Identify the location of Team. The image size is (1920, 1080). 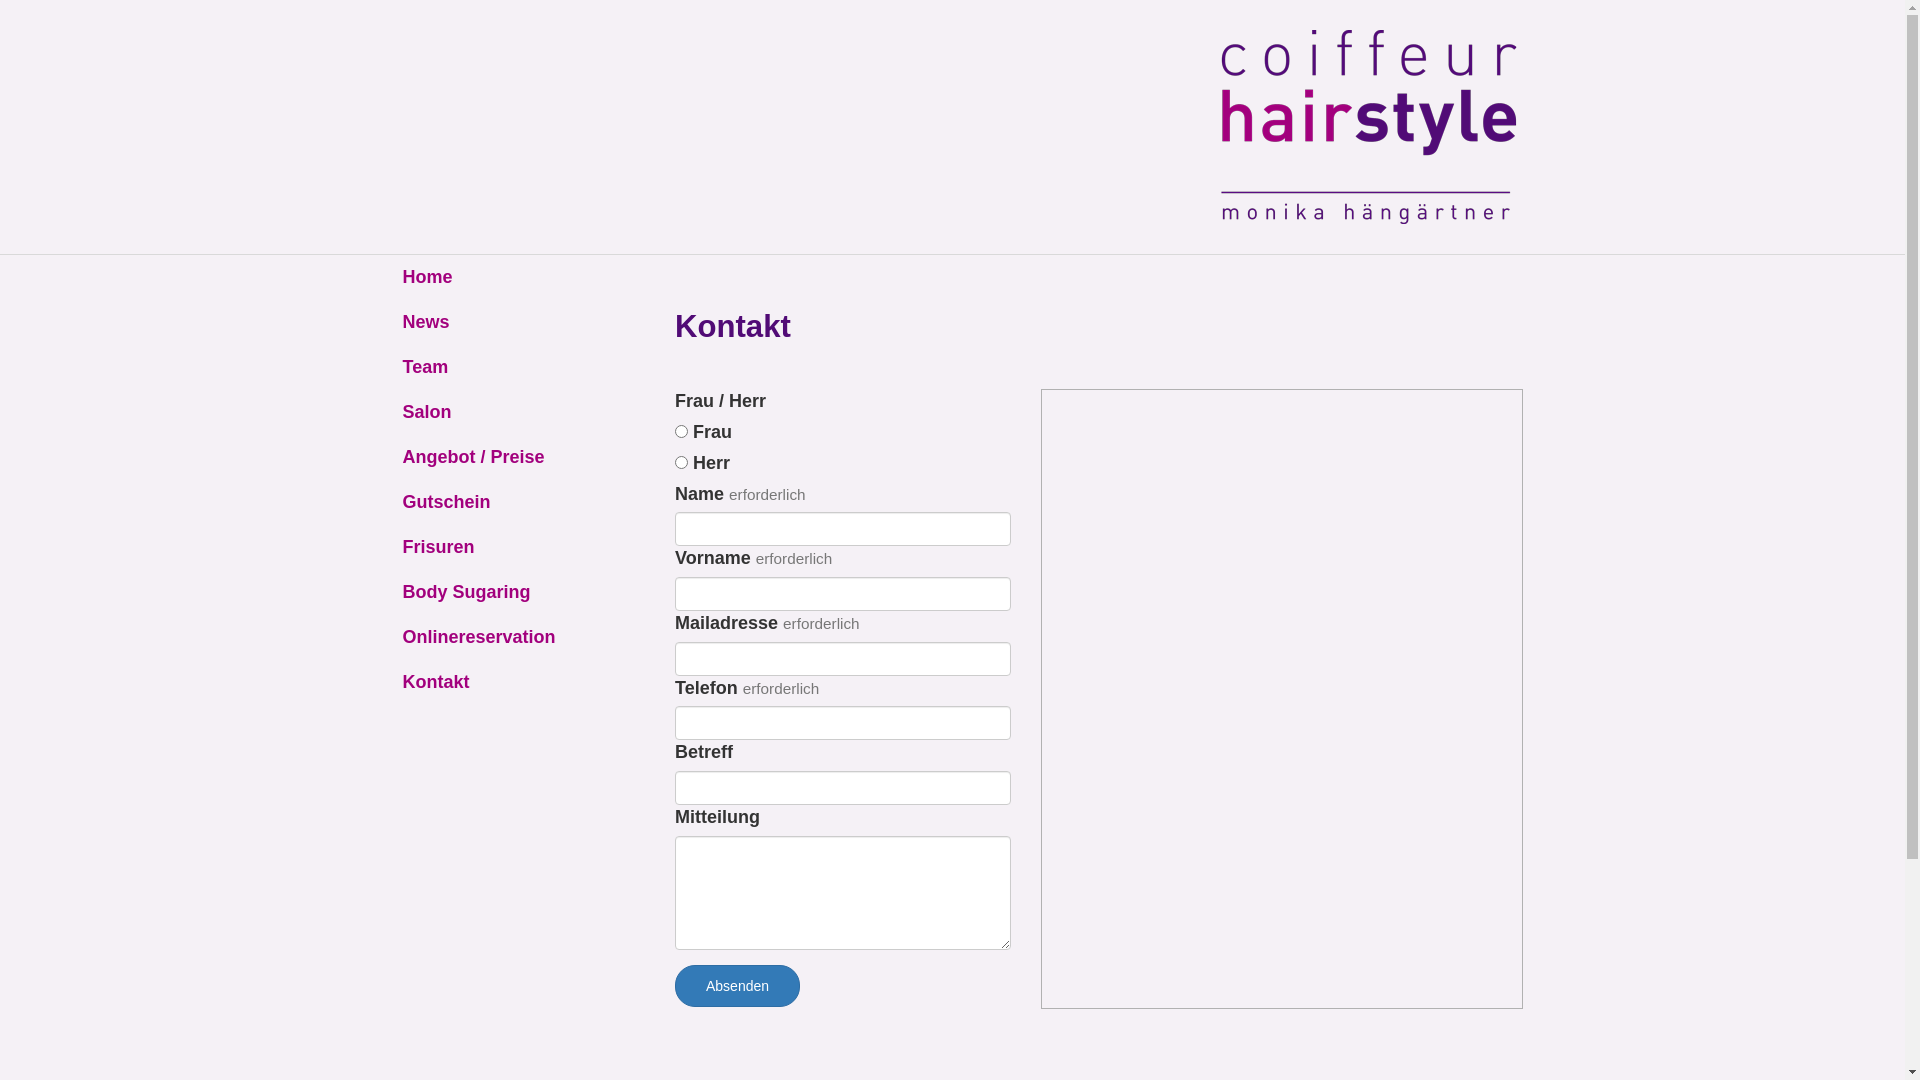
(514, 368).